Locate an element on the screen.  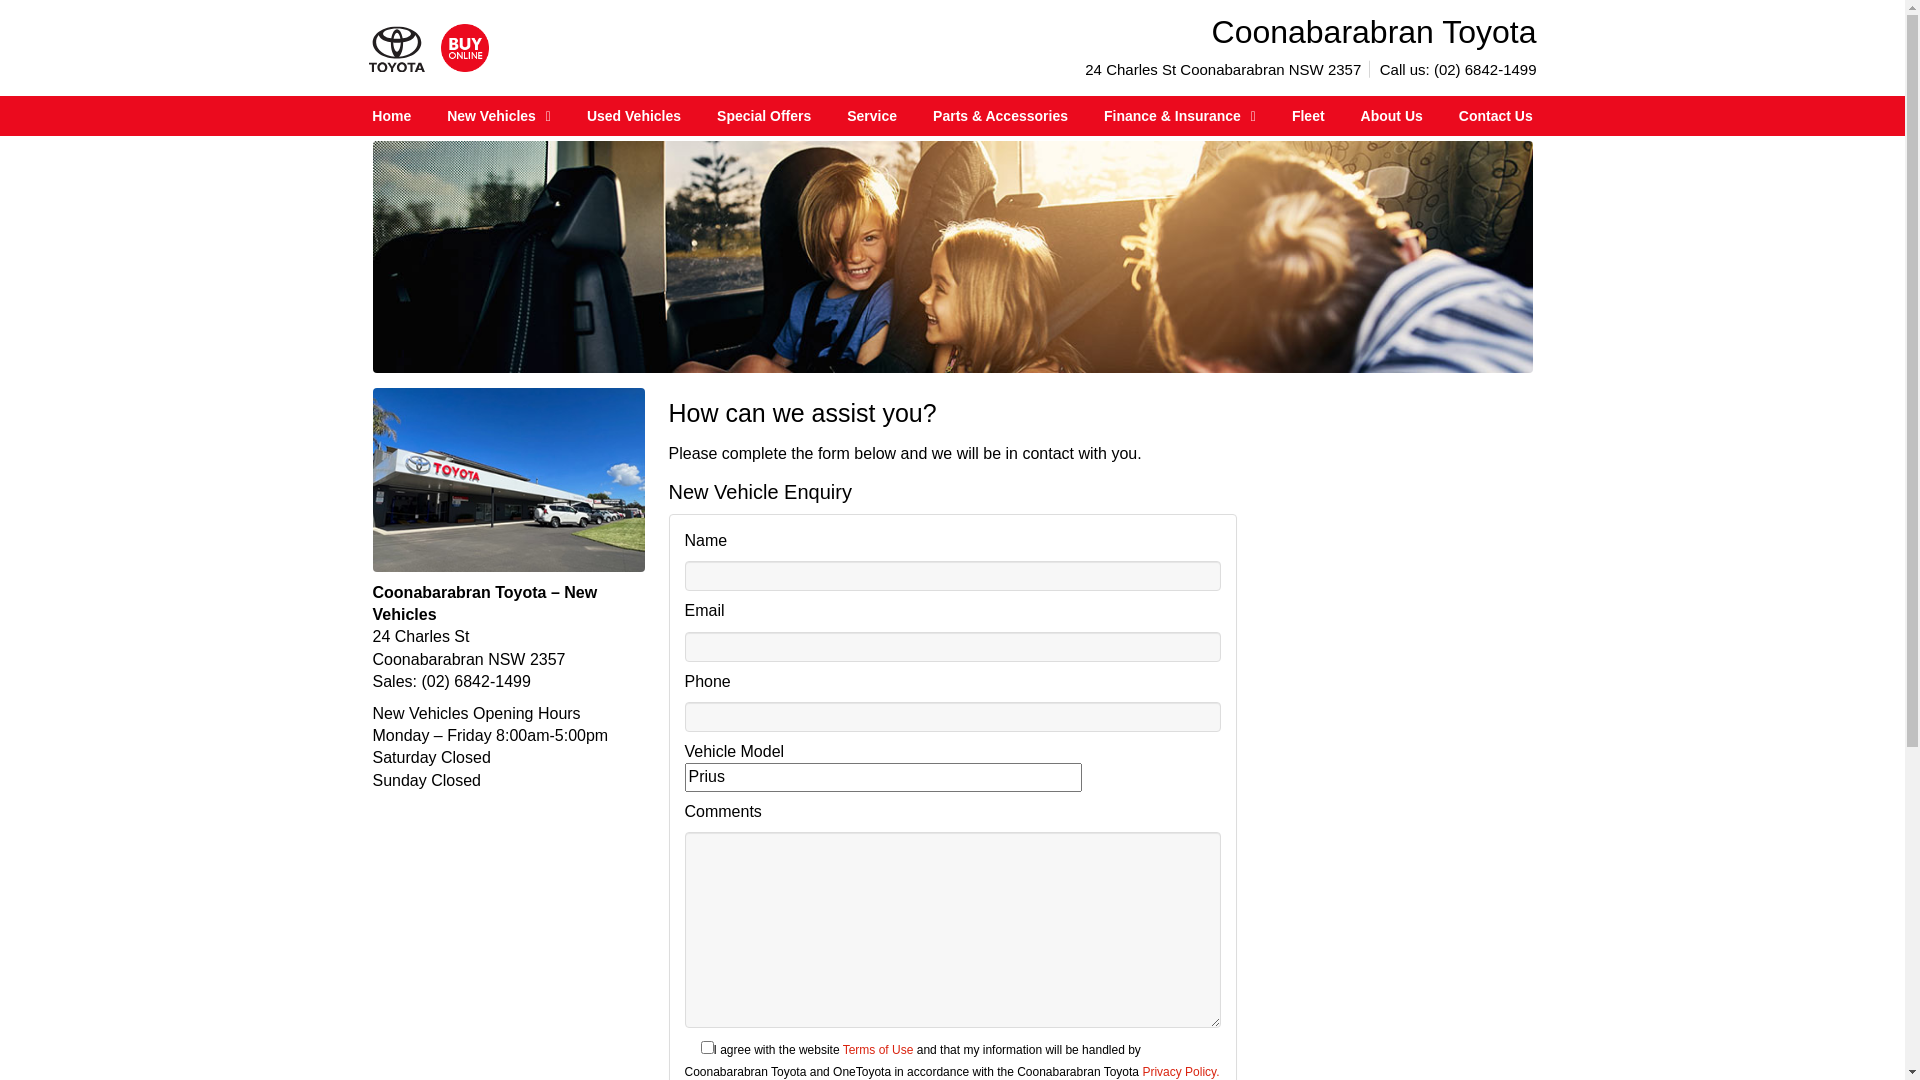
Service is located at coordinates (872, 116).